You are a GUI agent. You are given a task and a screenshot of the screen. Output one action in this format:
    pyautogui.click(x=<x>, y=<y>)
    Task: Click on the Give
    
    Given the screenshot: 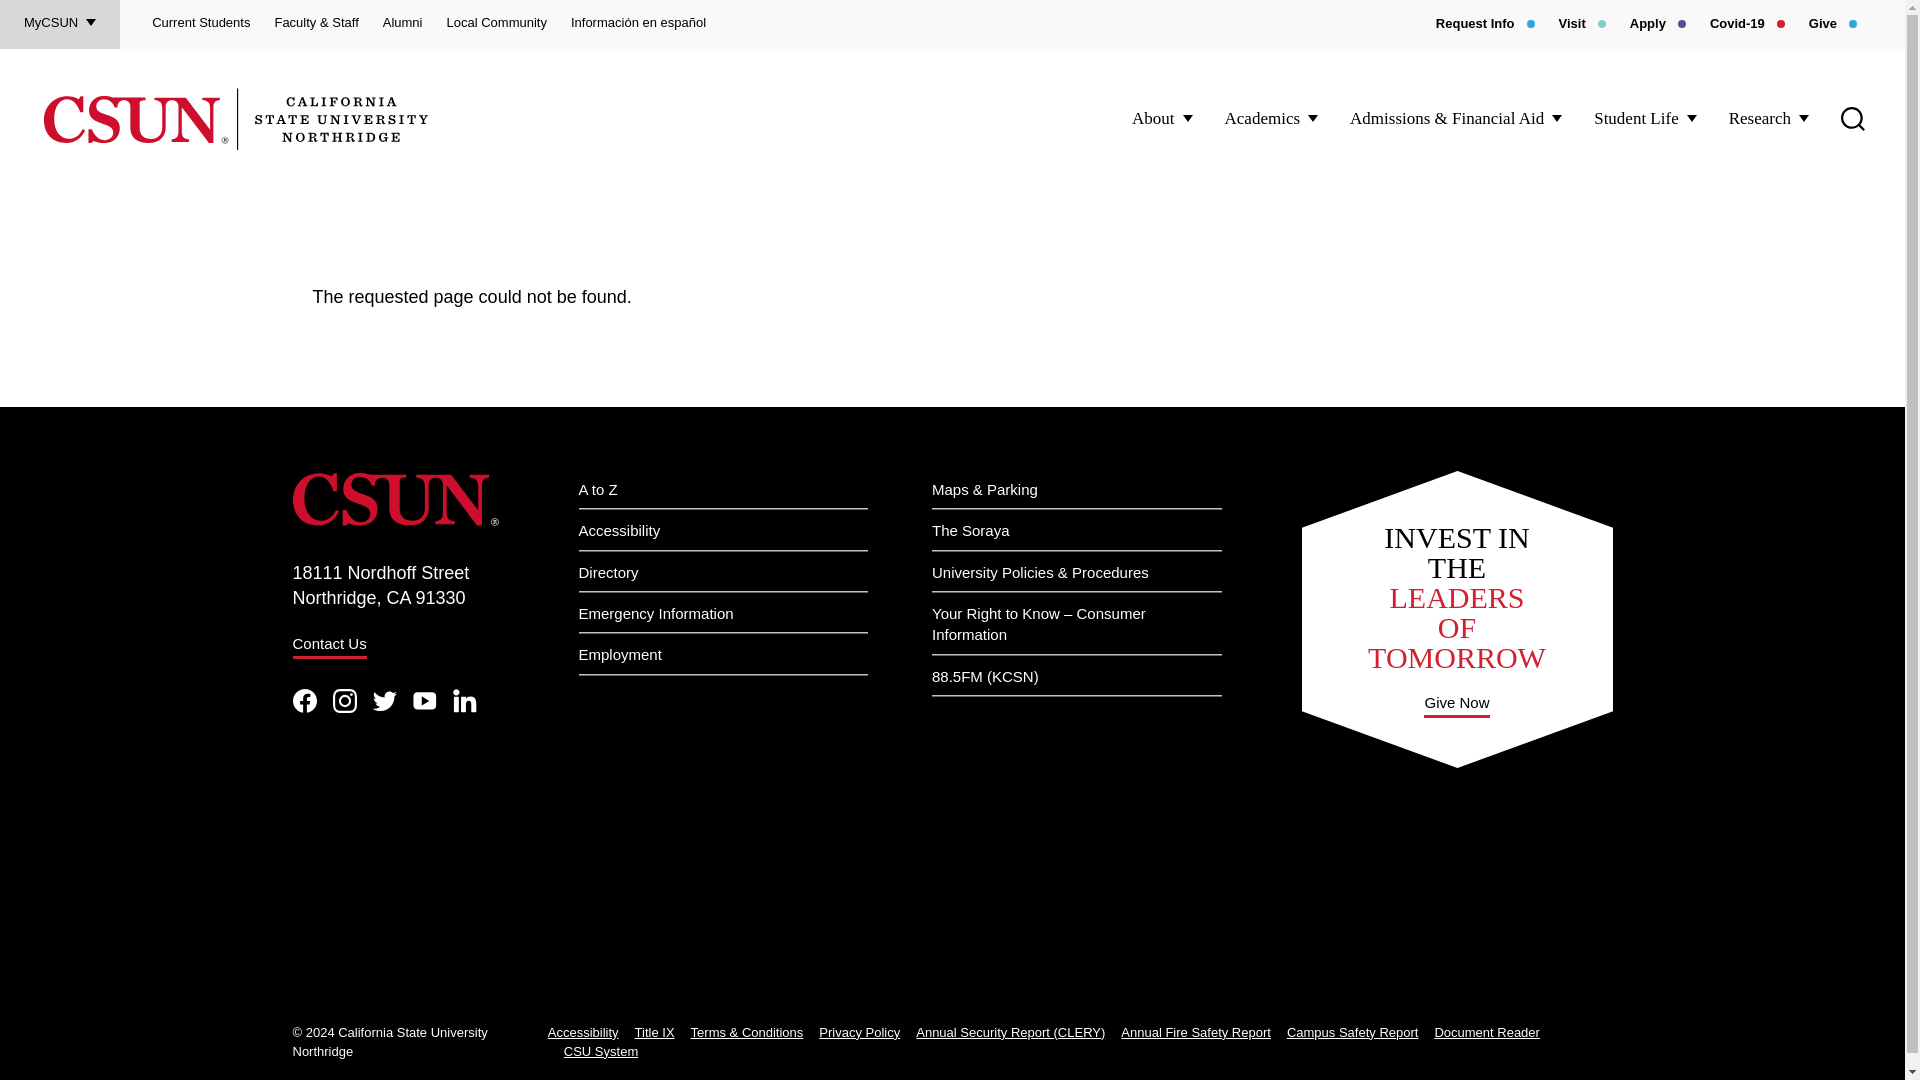 What is the action you would take?
    pyautogui.click(x=1832, y=24)
    